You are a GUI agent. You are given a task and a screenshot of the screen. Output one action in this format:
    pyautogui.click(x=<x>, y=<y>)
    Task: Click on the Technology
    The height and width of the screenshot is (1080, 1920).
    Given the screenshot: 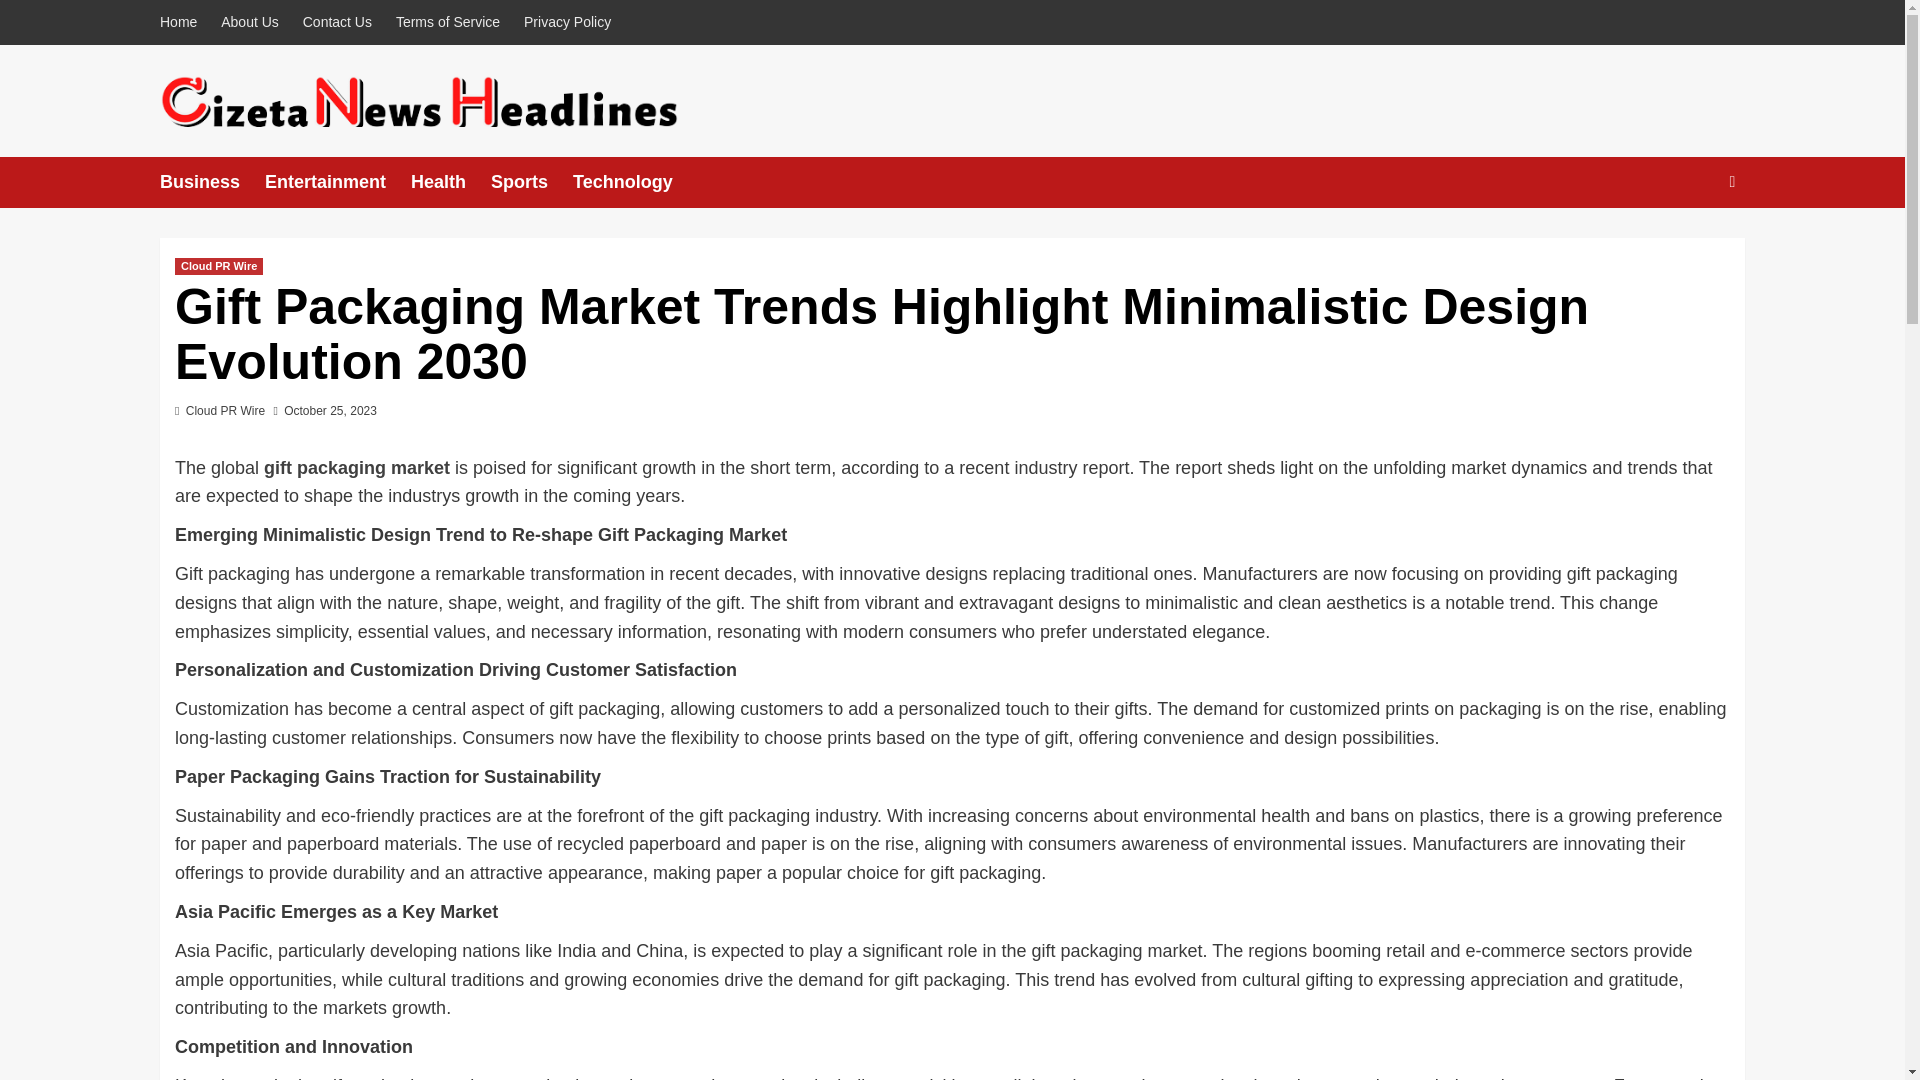 What is the action you would take?
    pyautogui.click(x=635, y=182)
    